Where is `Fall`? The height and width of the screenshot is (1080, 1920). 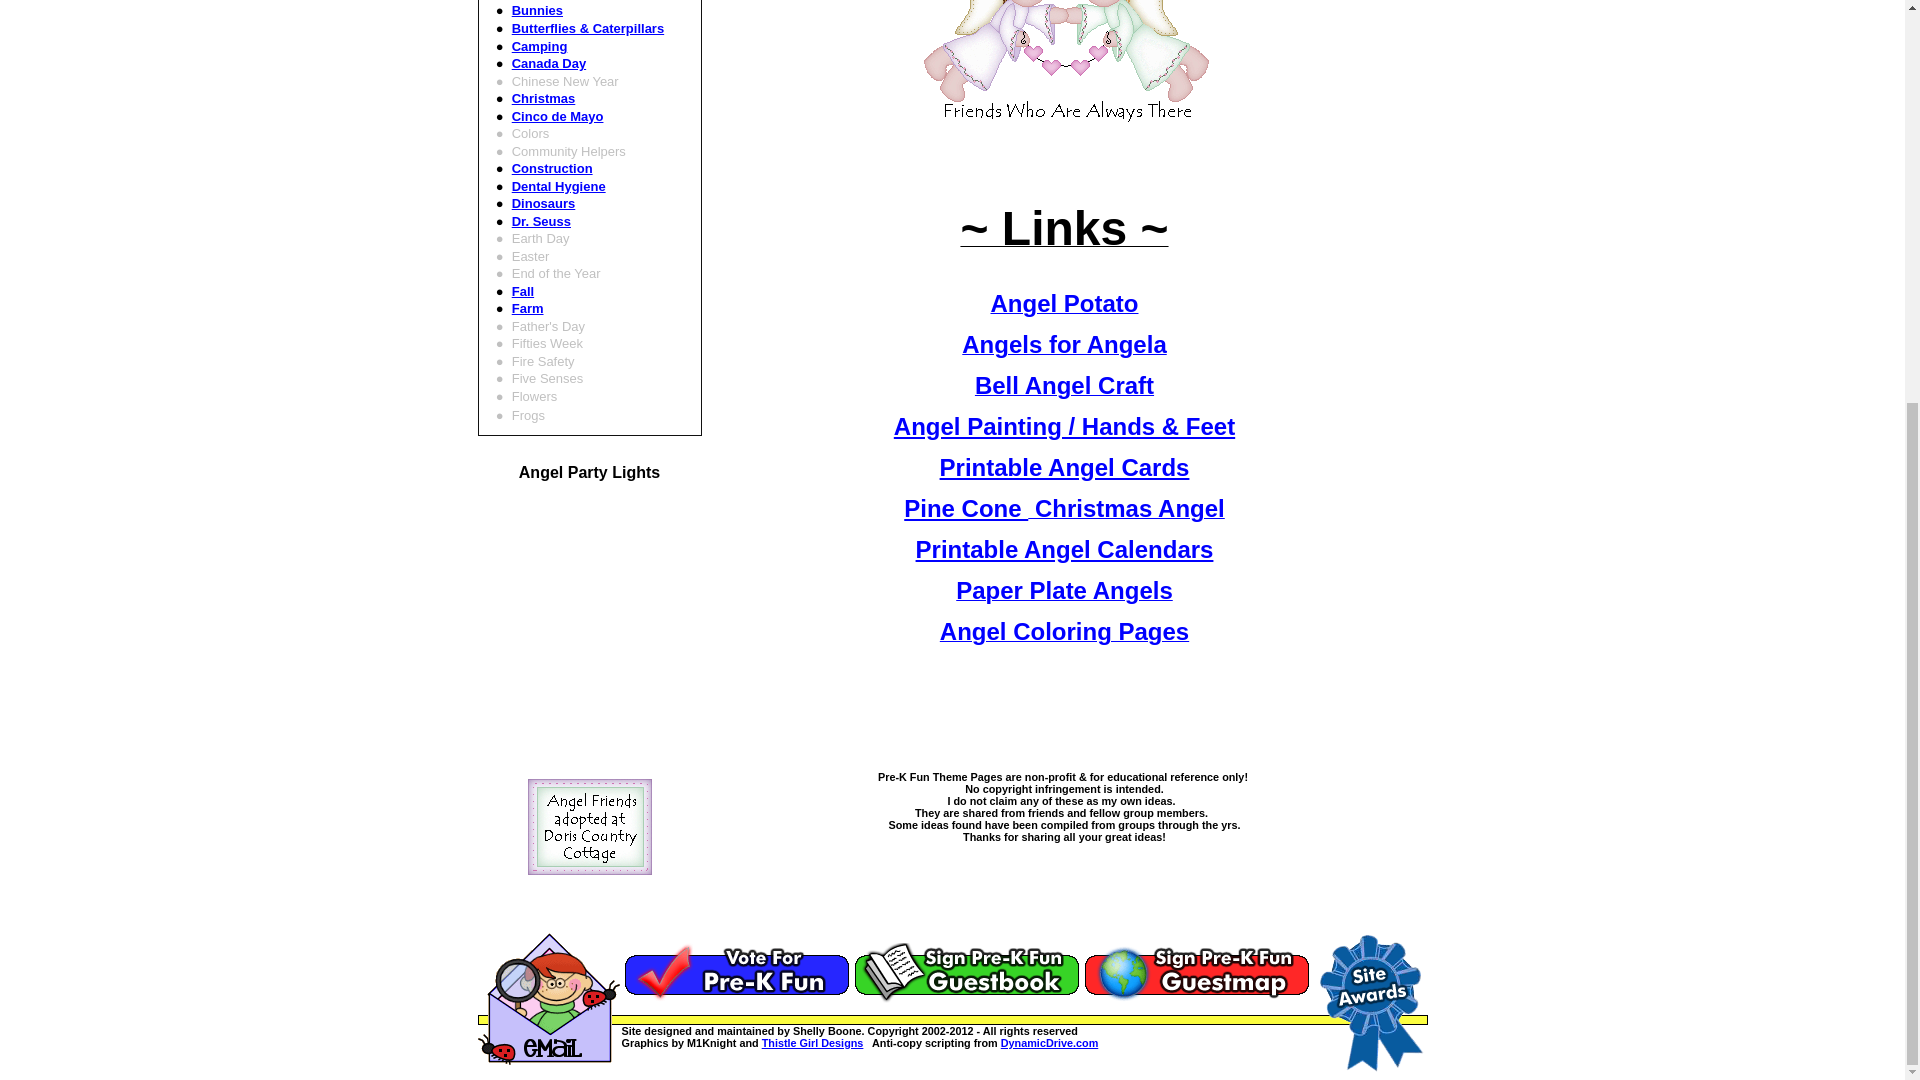 Fall is located at coordinates (522, 292).